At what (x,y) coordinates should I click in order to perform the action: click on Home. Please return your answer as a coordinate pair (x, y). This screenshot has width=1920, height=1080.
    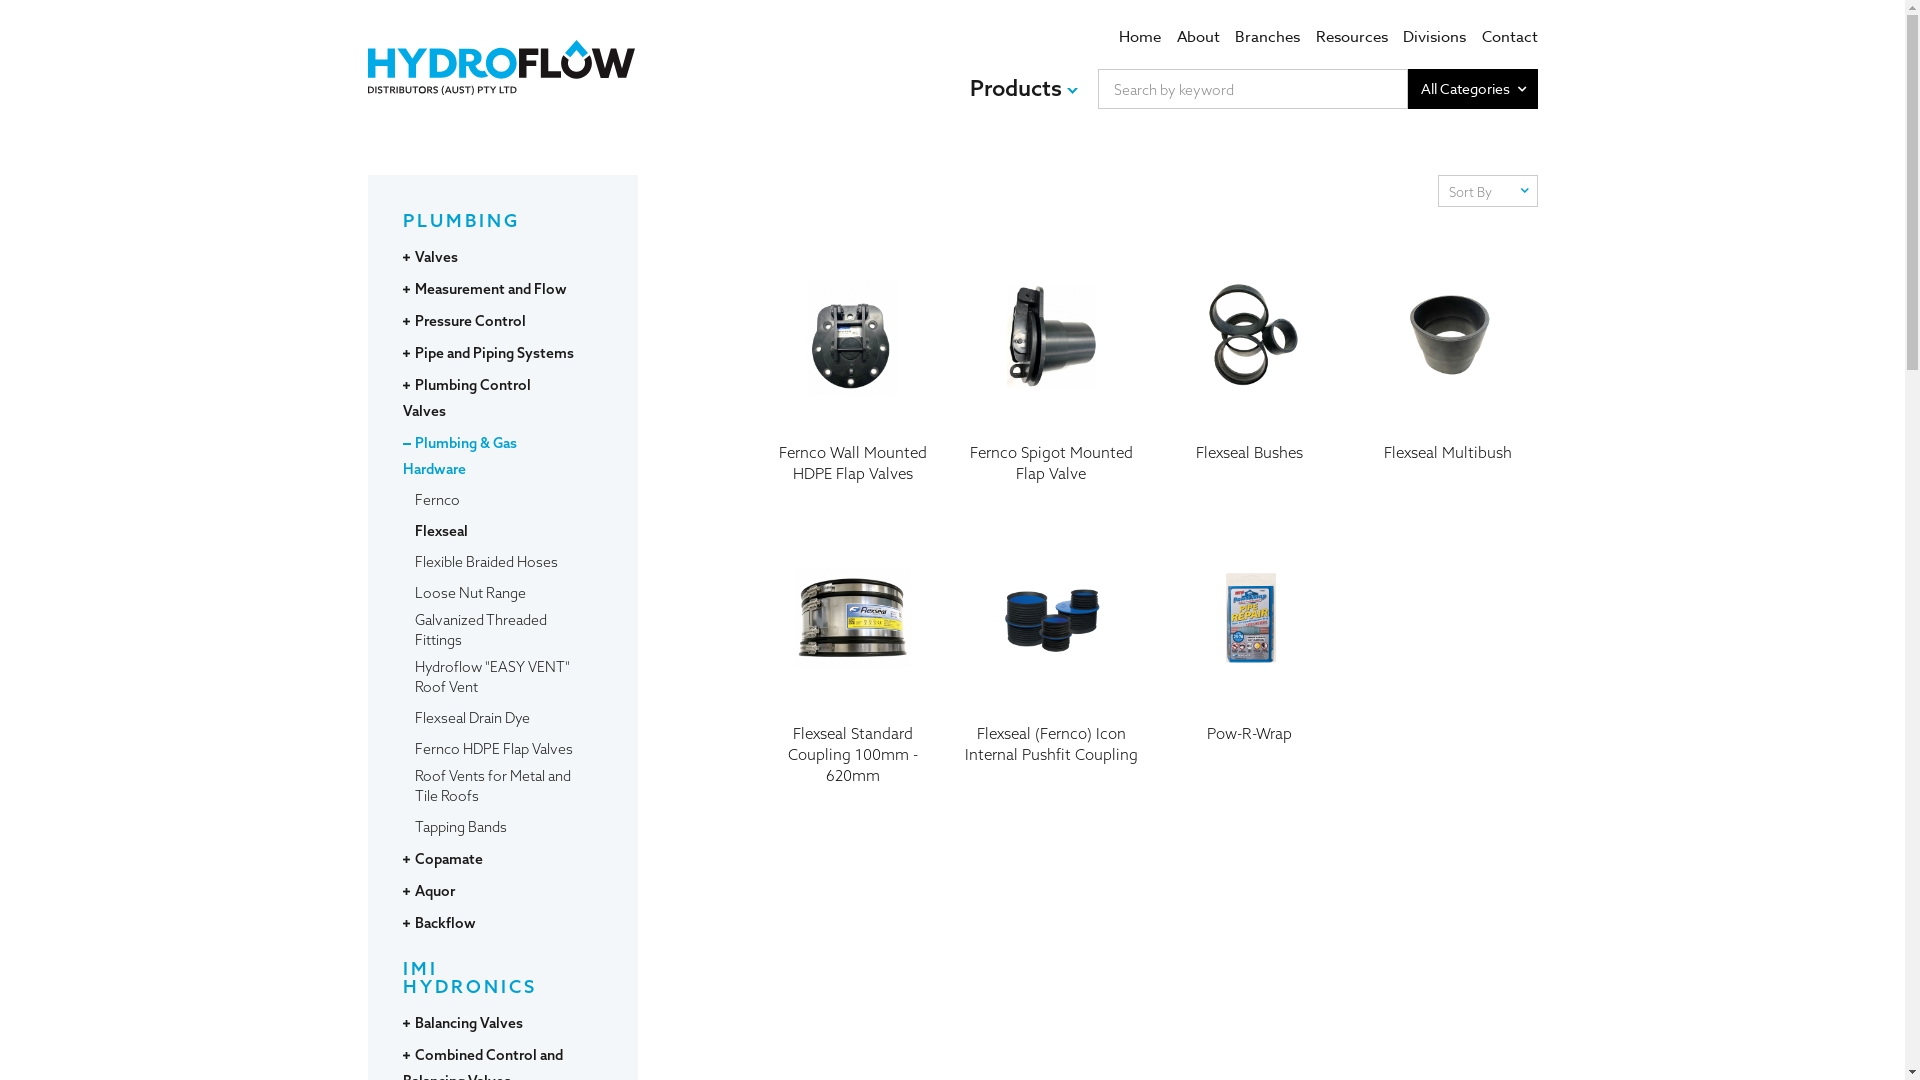
    Looking at the image, I should click on (1140, 37).